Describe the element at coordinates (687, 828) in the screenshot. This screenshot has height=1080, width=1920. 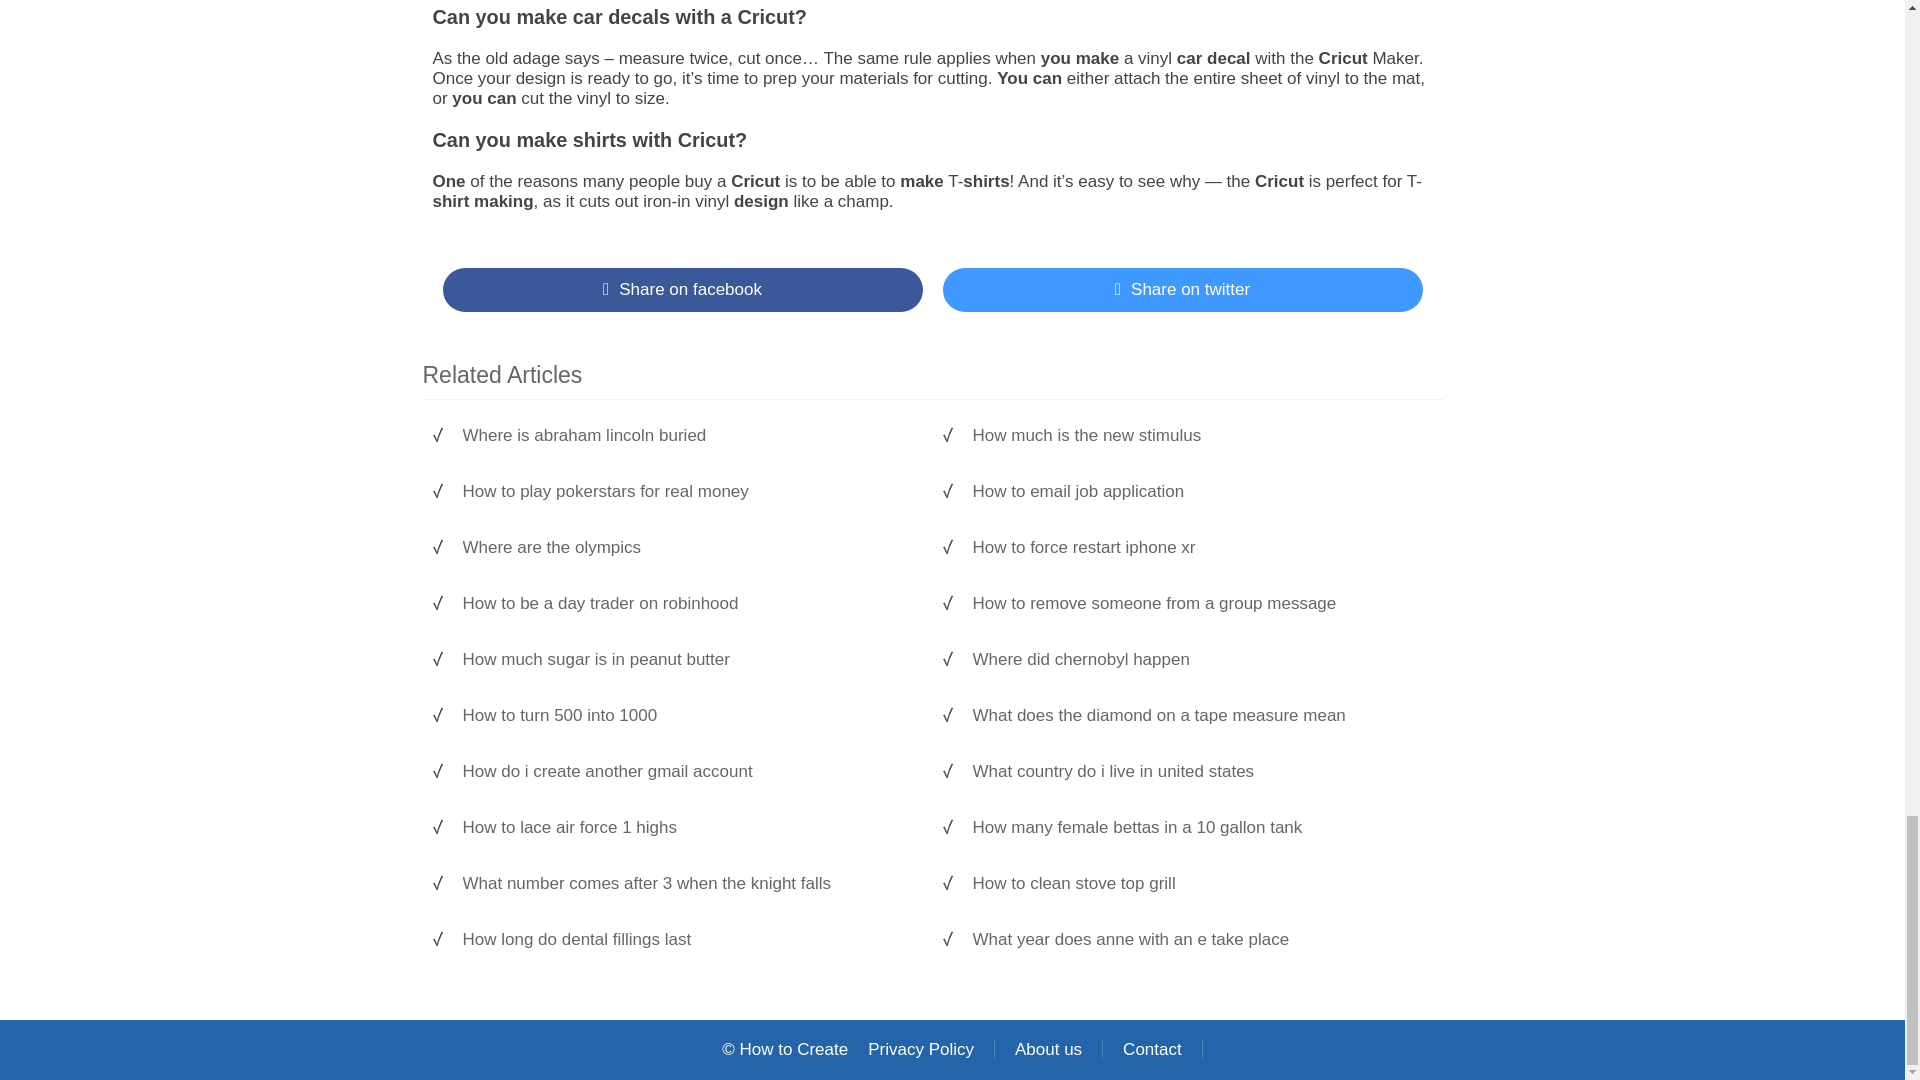
I see `How to lace air force 1 highs` at that location.